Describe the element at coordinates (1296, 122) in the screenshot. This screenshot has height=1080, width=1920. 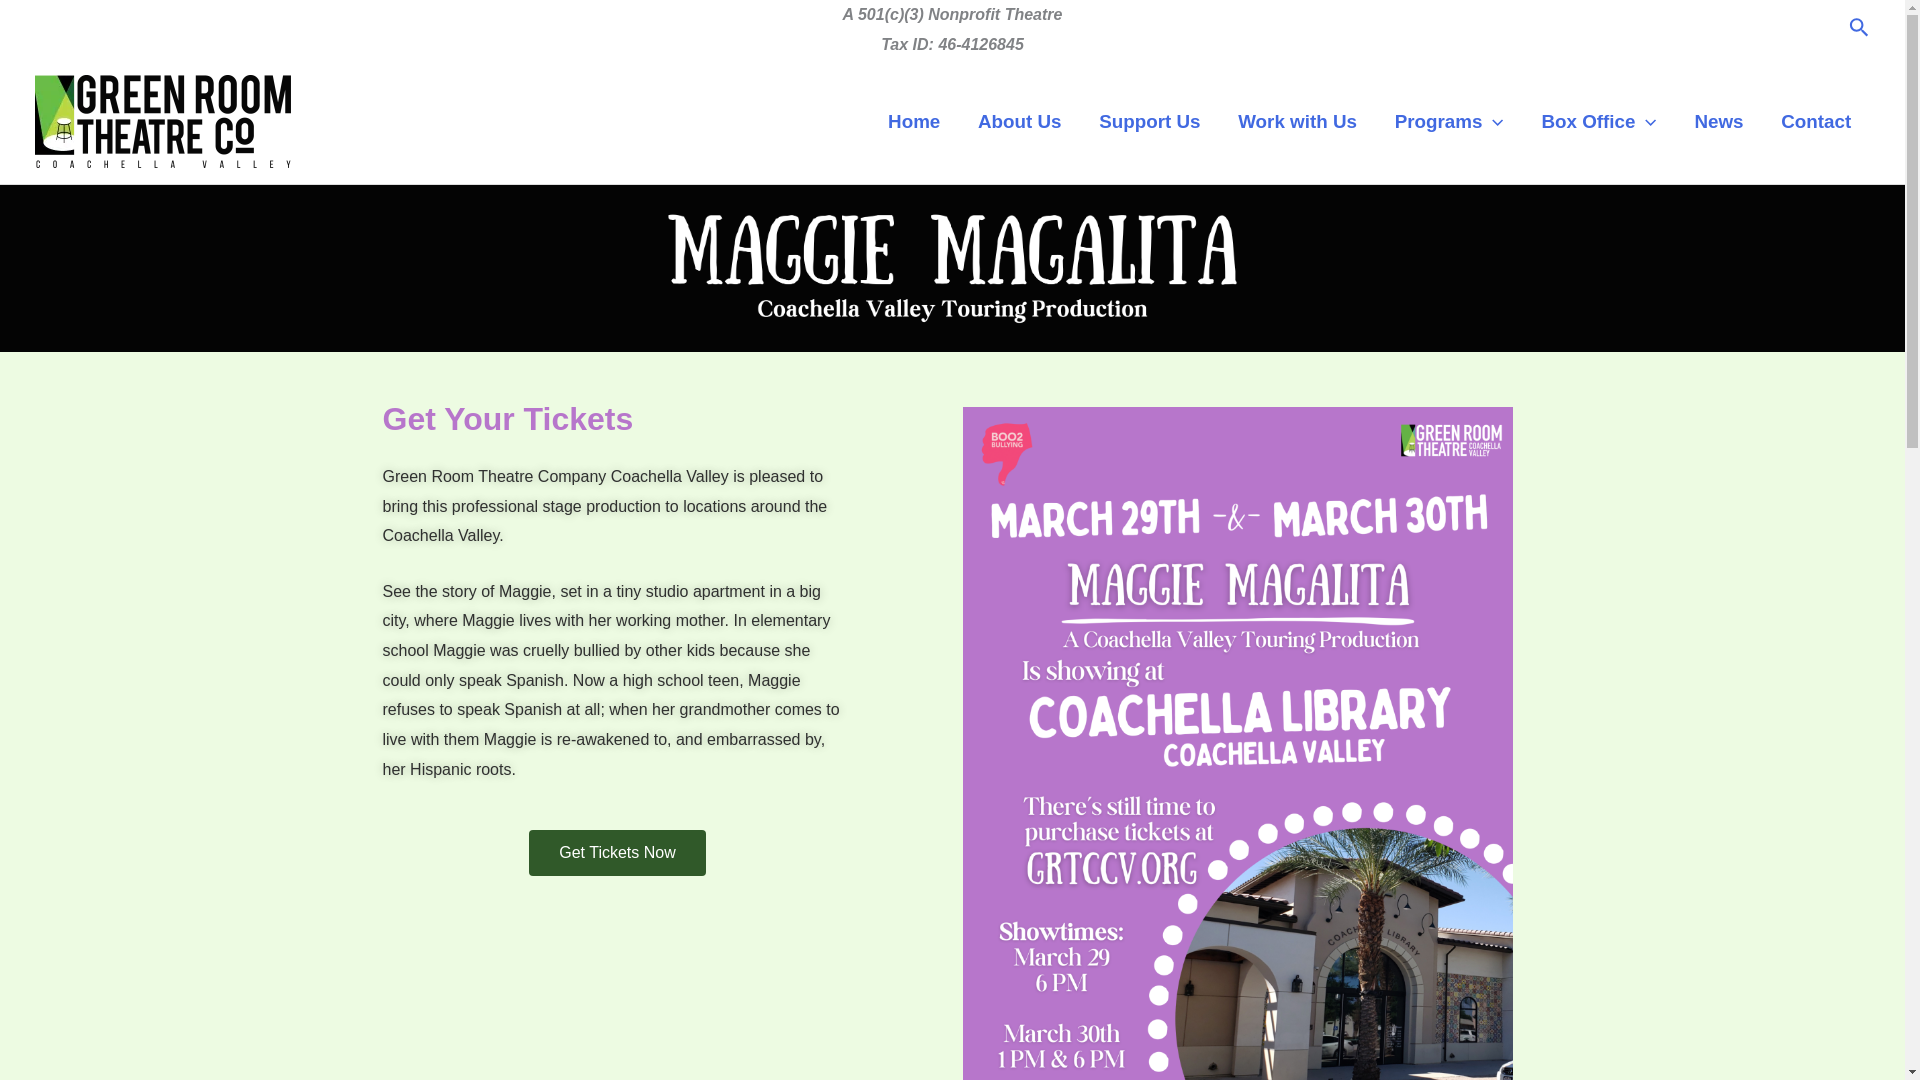
I see `Work with Us` at that location.